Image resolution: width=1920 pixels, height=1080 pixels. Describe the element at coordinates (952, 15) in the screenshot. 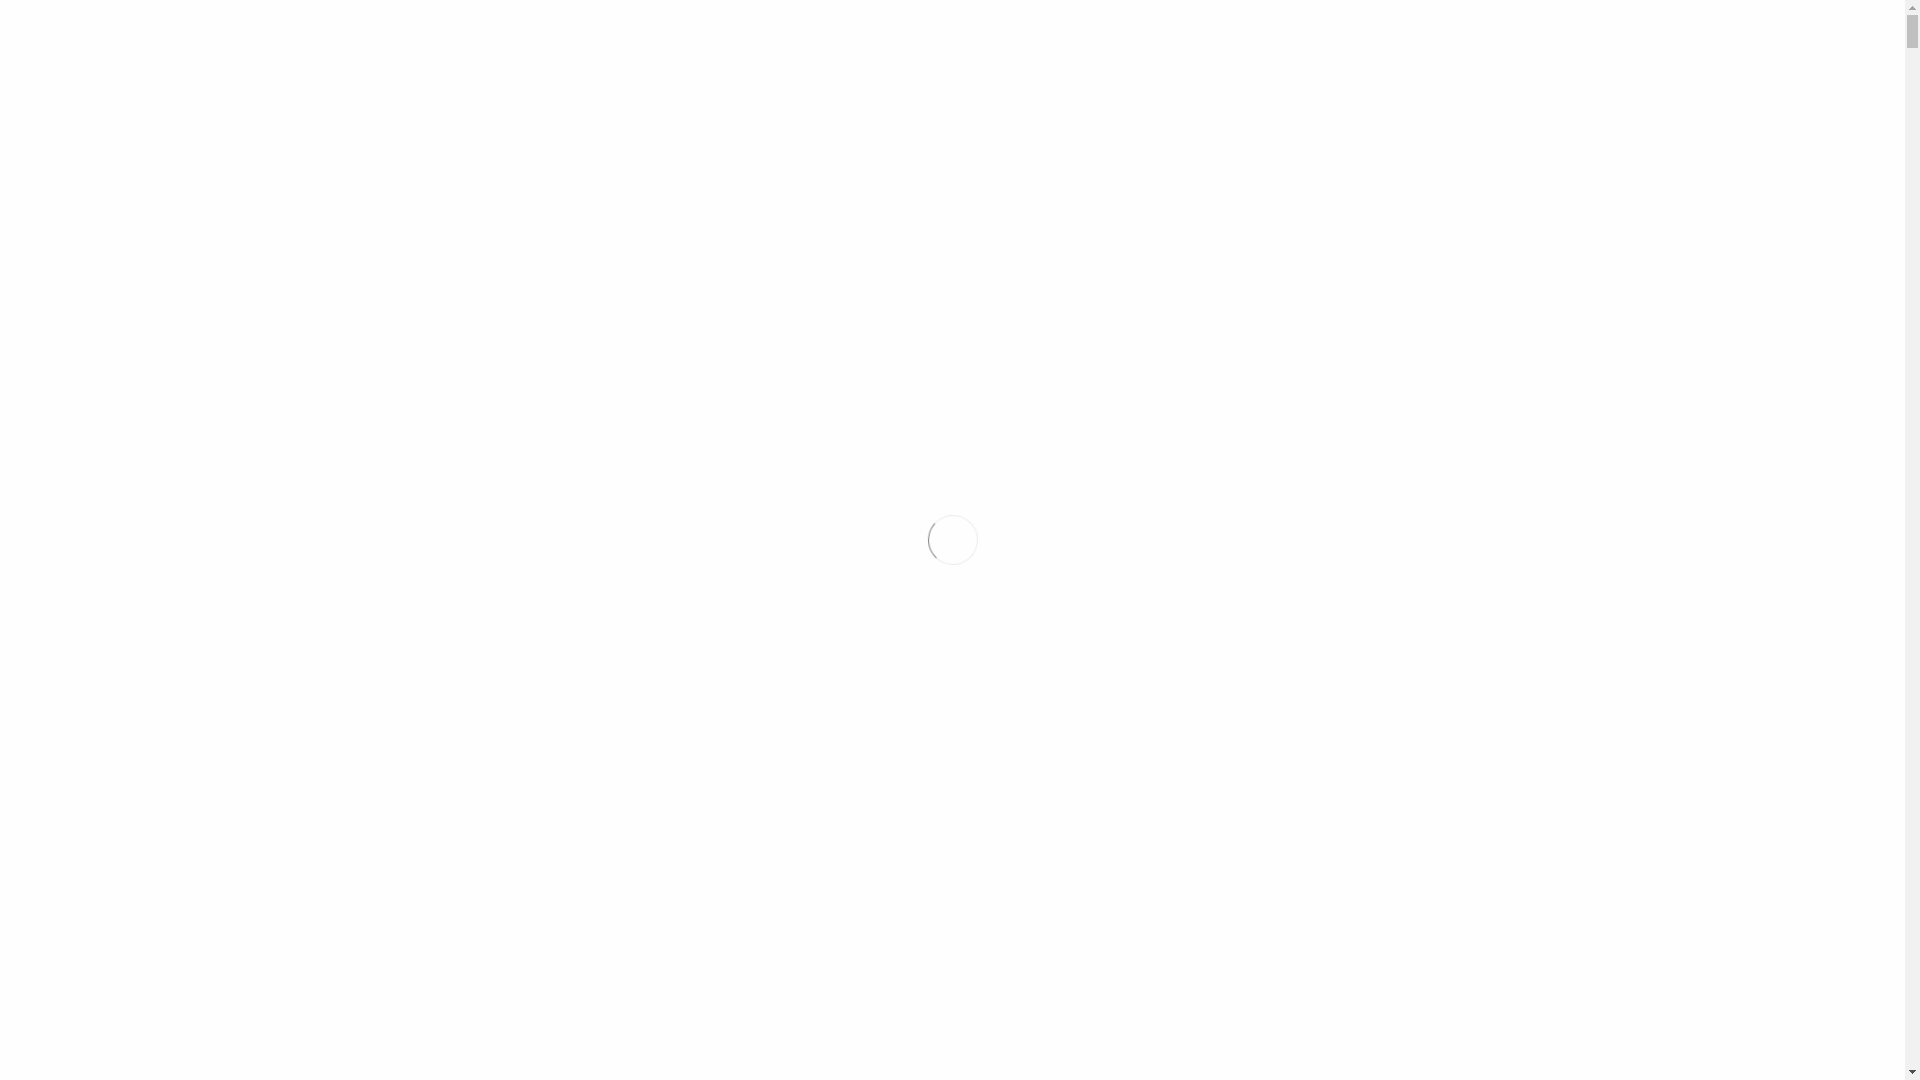

I see `SCONTO 10% PER ISCRIZIONE NEWSLETTER` at that location.